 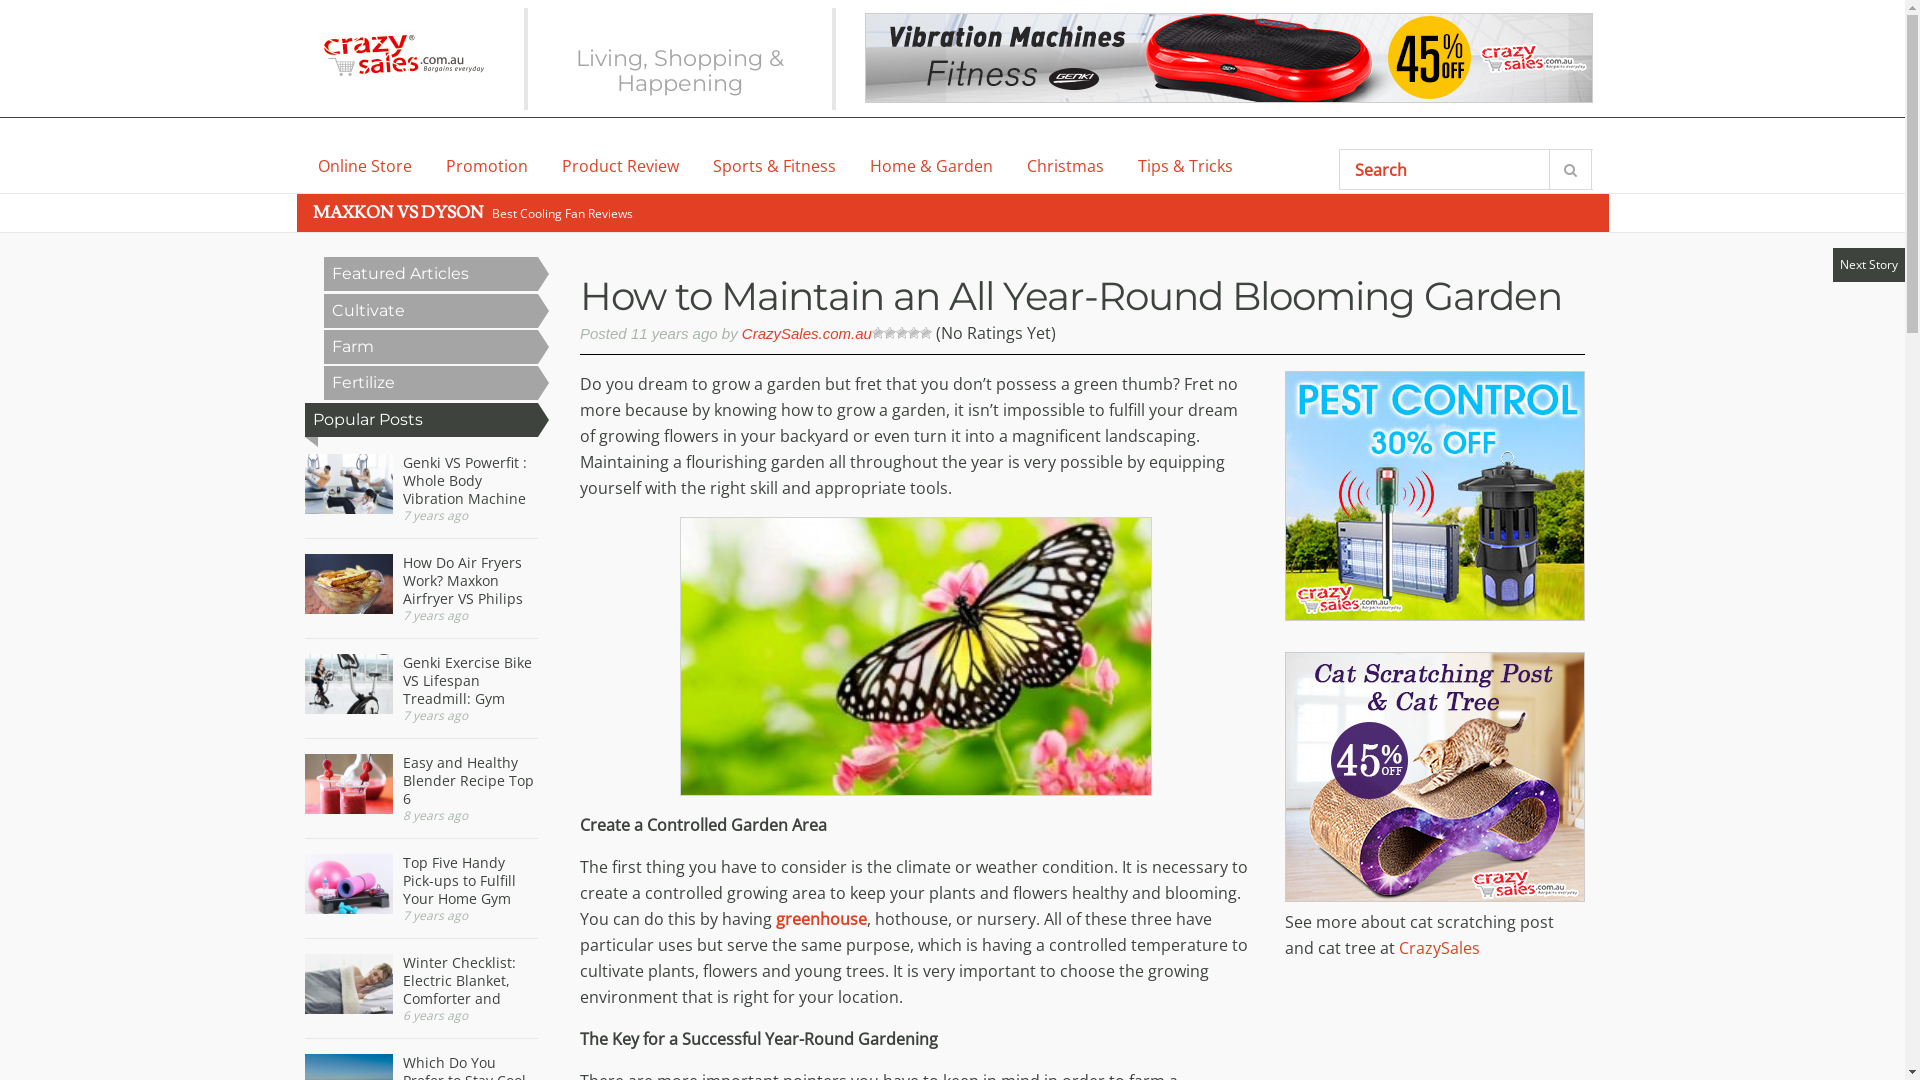 What do you see at coordinates (431, 311) in the screenshot?
I see `Cultivate` at bounding box center [431, 311].